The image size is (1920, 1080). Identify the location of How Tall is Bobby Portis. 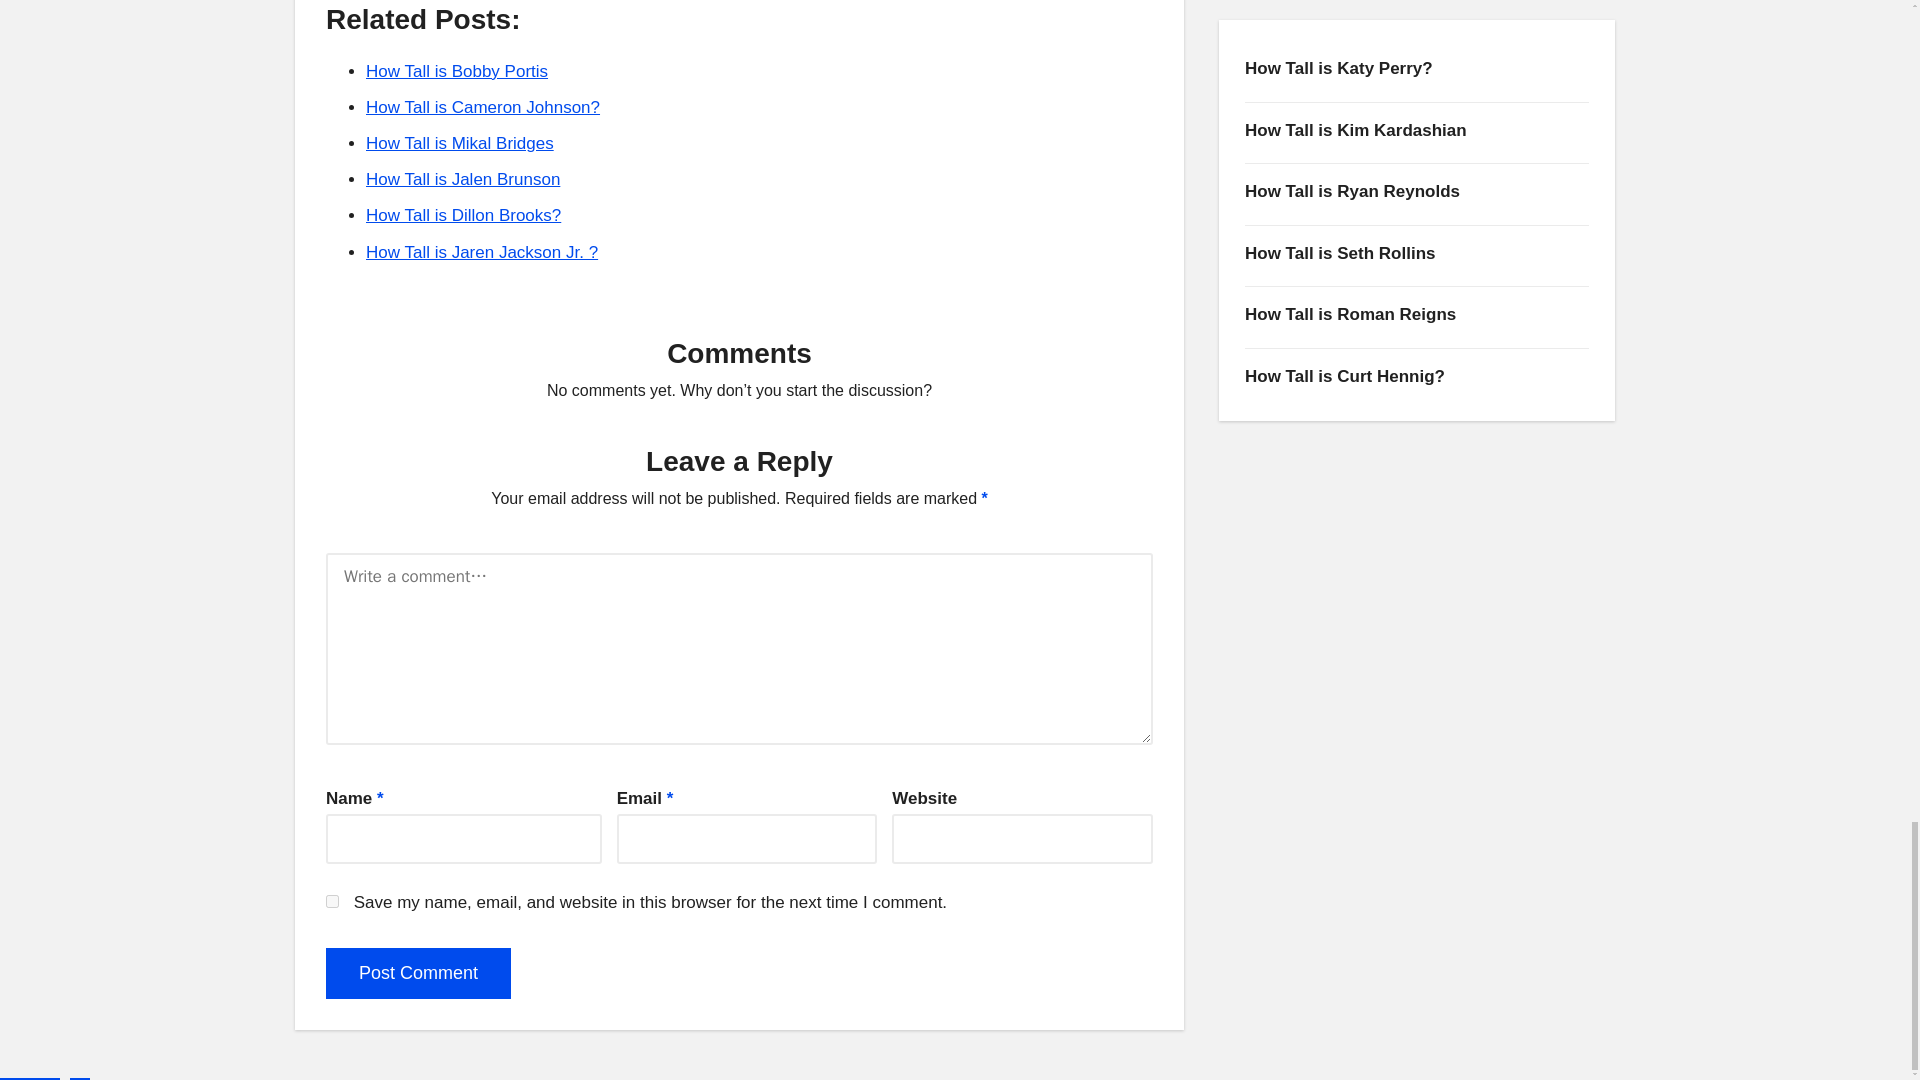
(456, 71).